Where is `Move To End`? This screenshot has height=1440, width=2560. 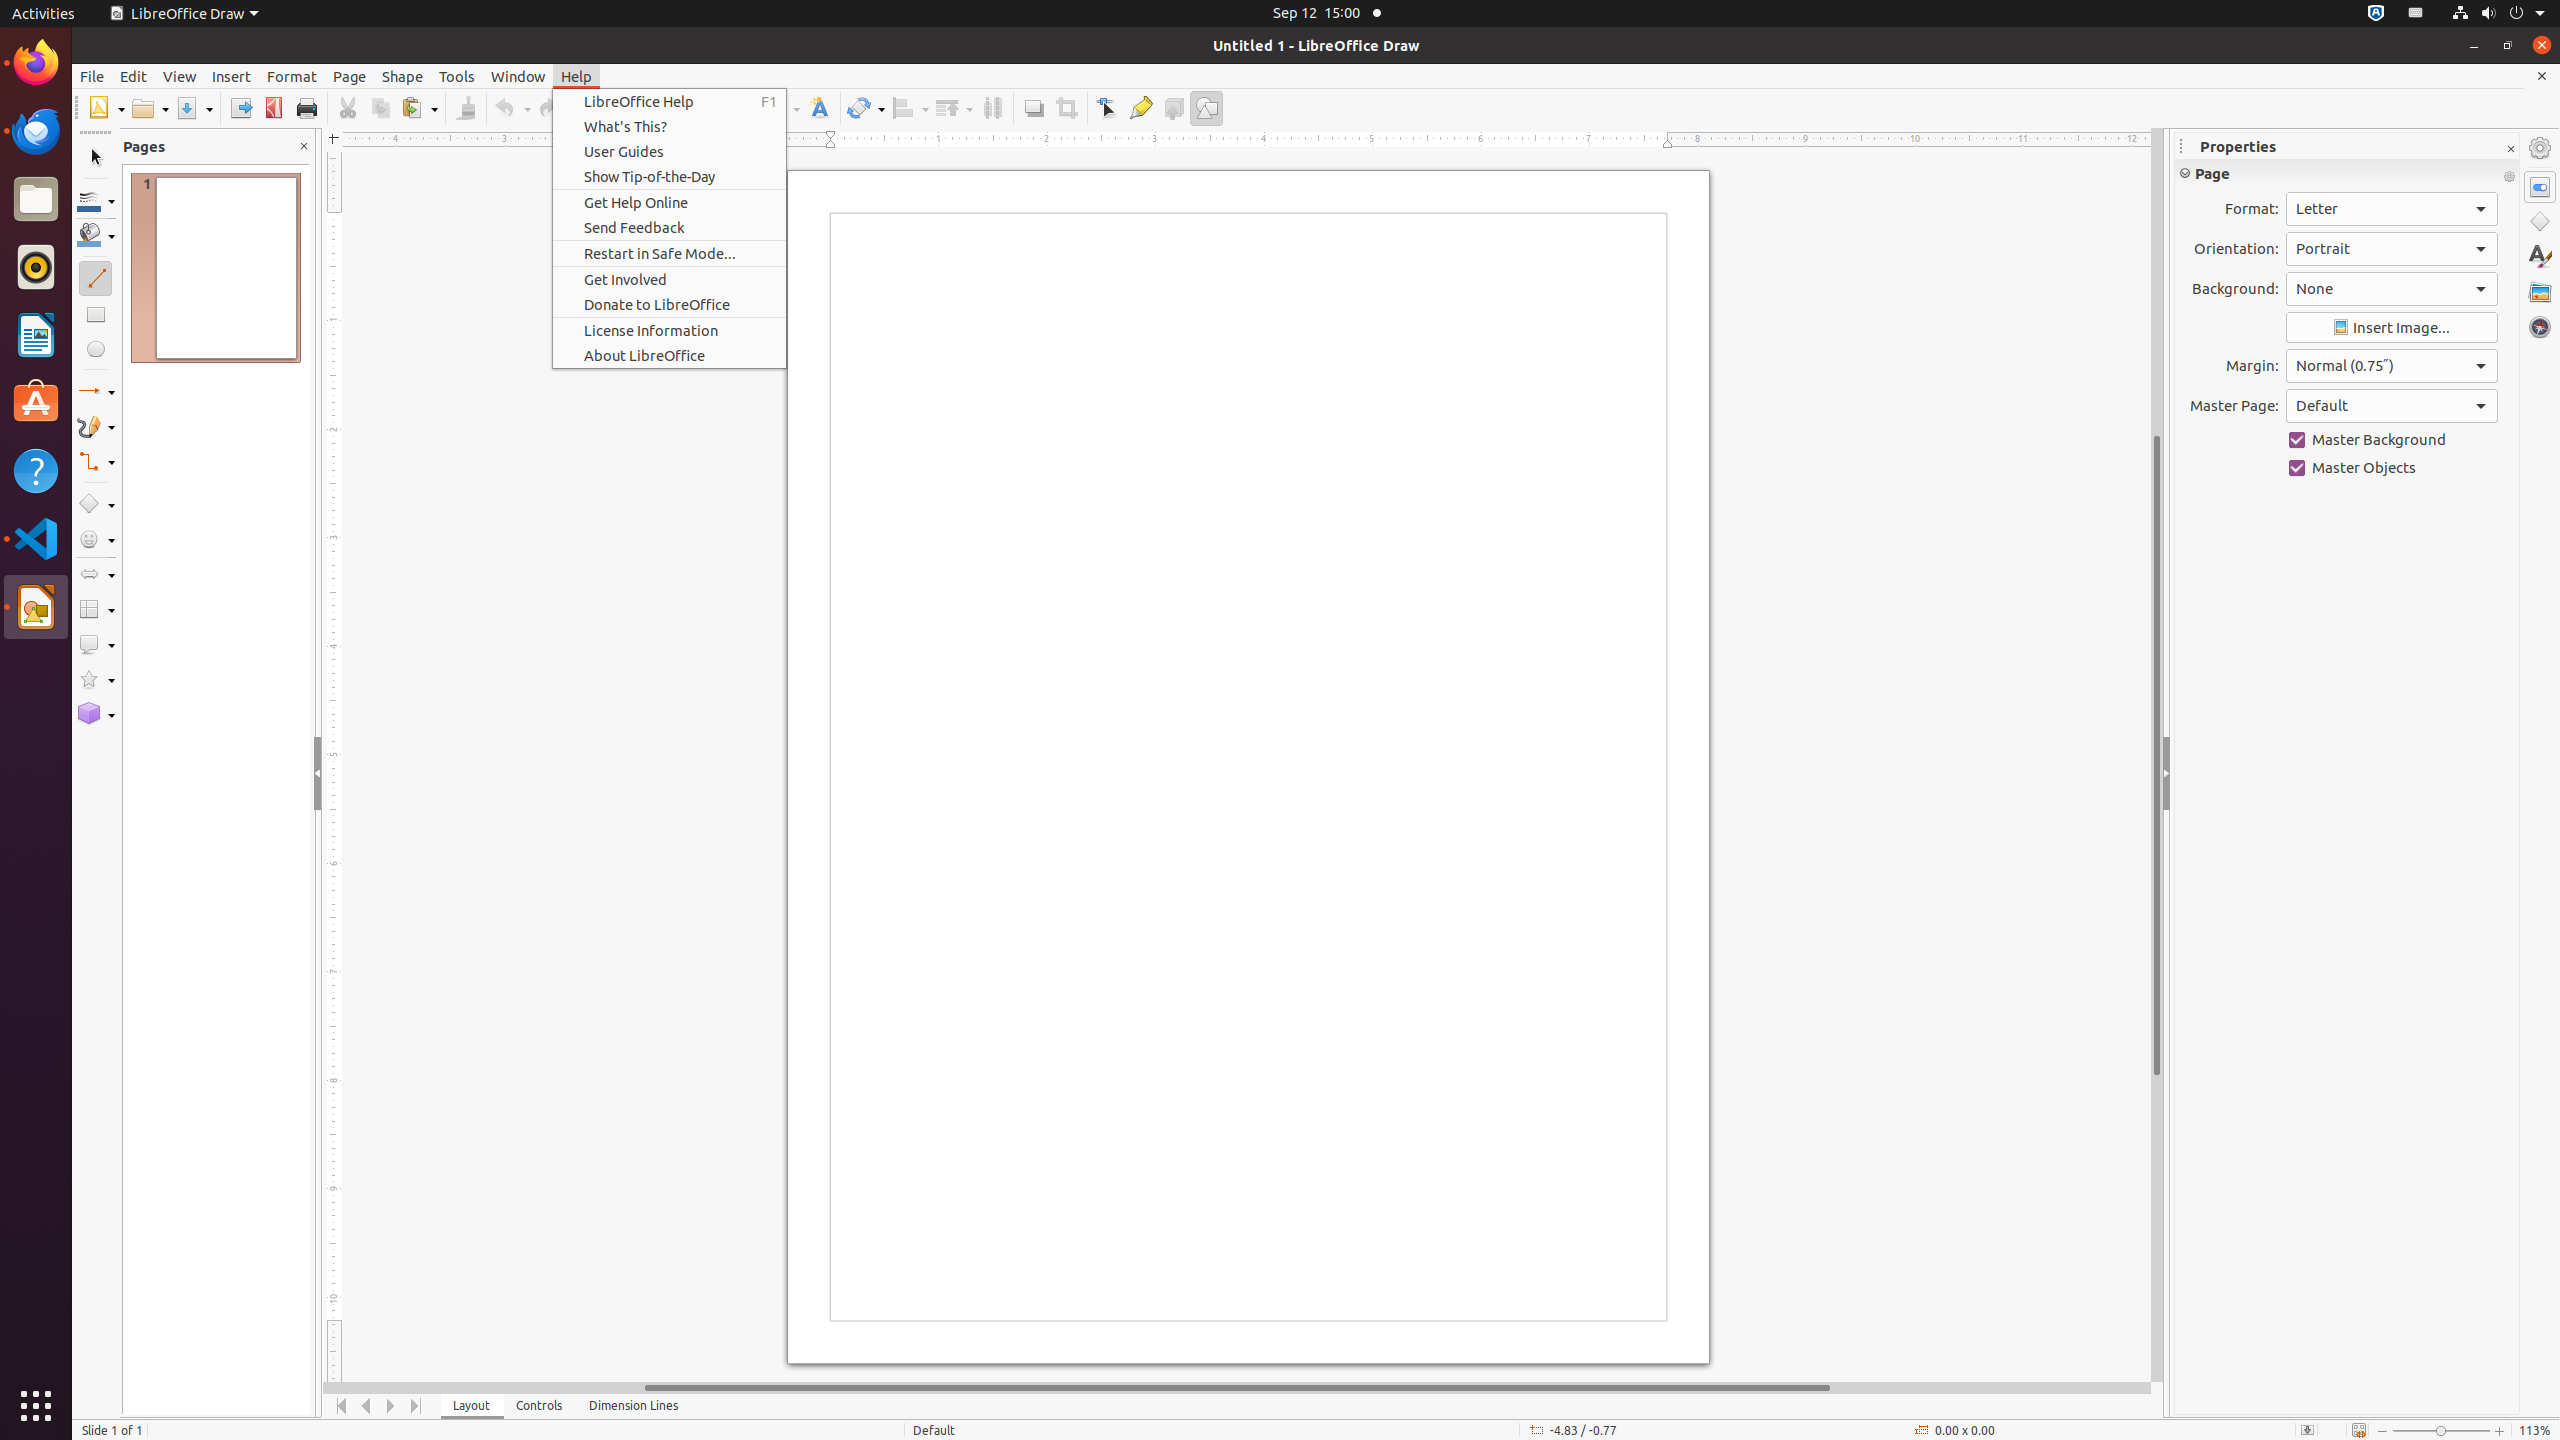 Move To End is located at coordinates (416, 1406).